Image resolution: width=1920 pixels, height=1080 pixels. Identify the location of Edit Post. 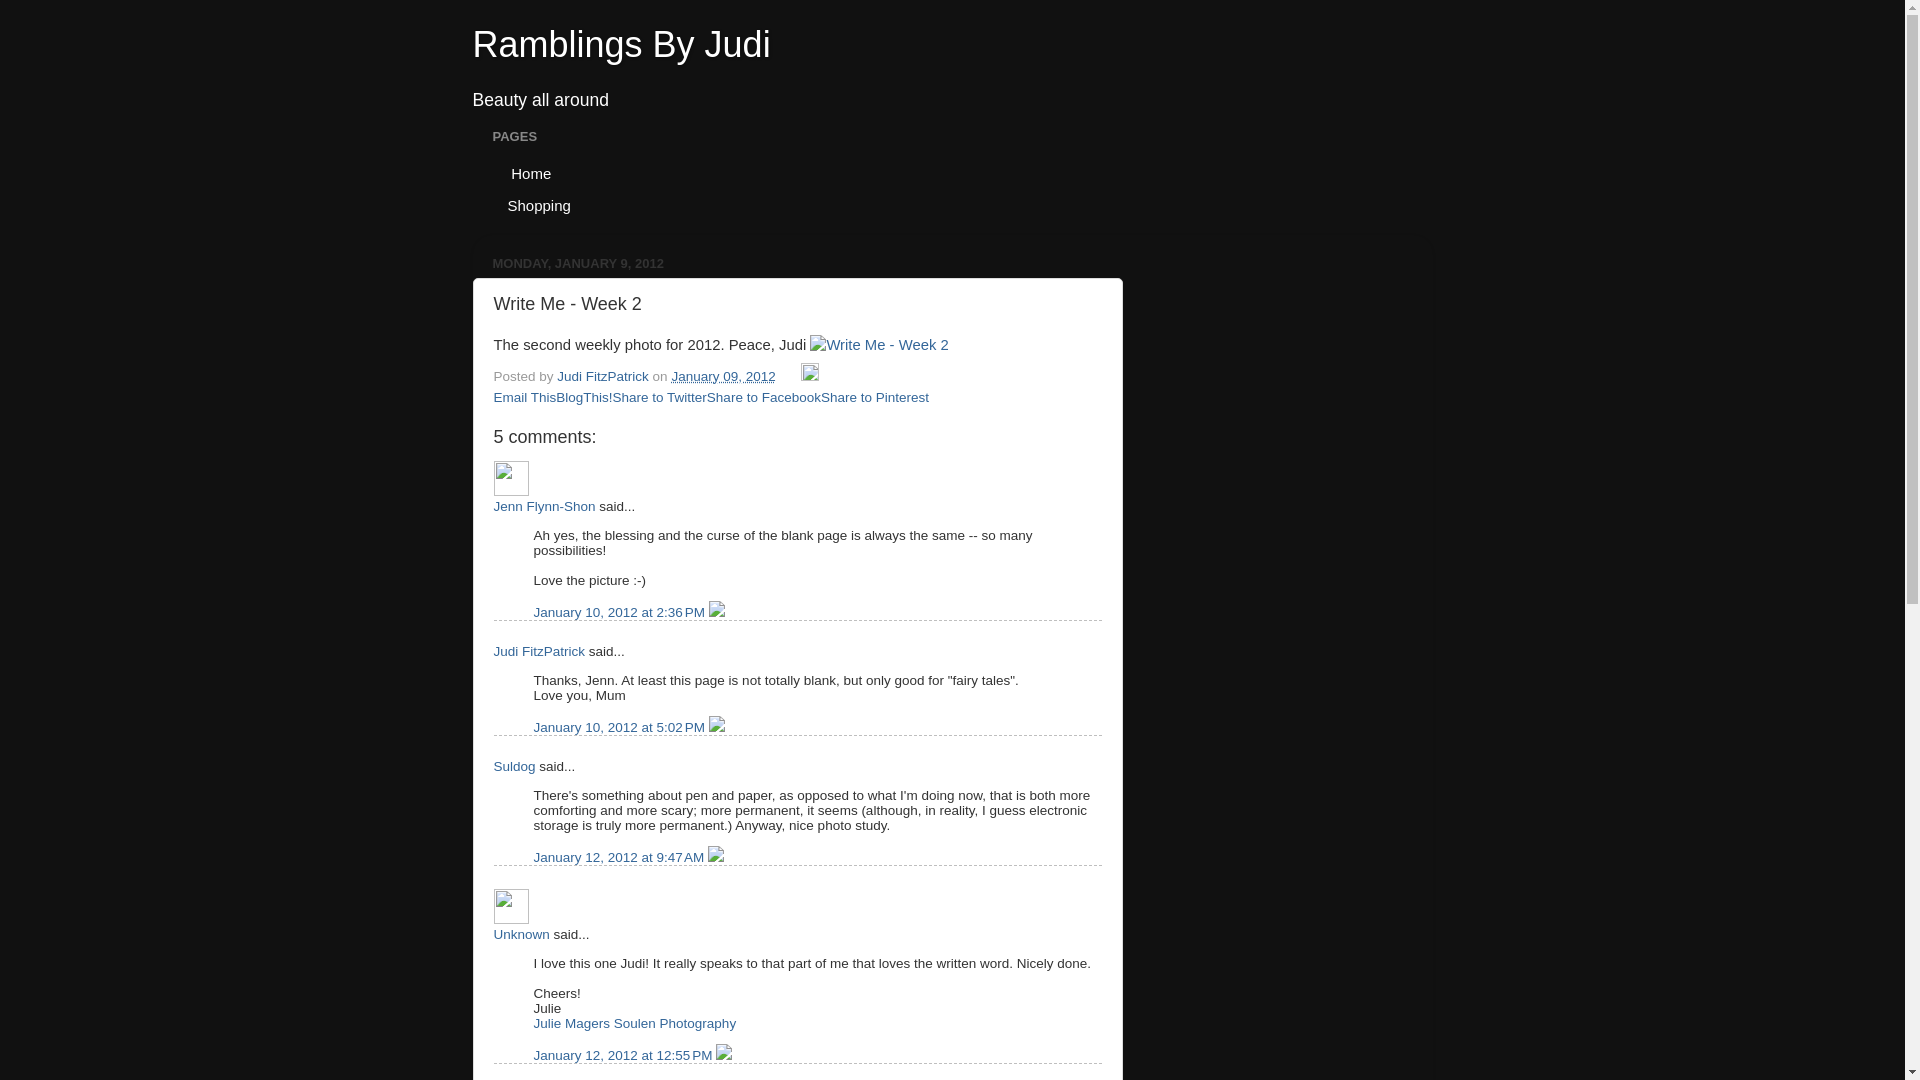
(810, 376).